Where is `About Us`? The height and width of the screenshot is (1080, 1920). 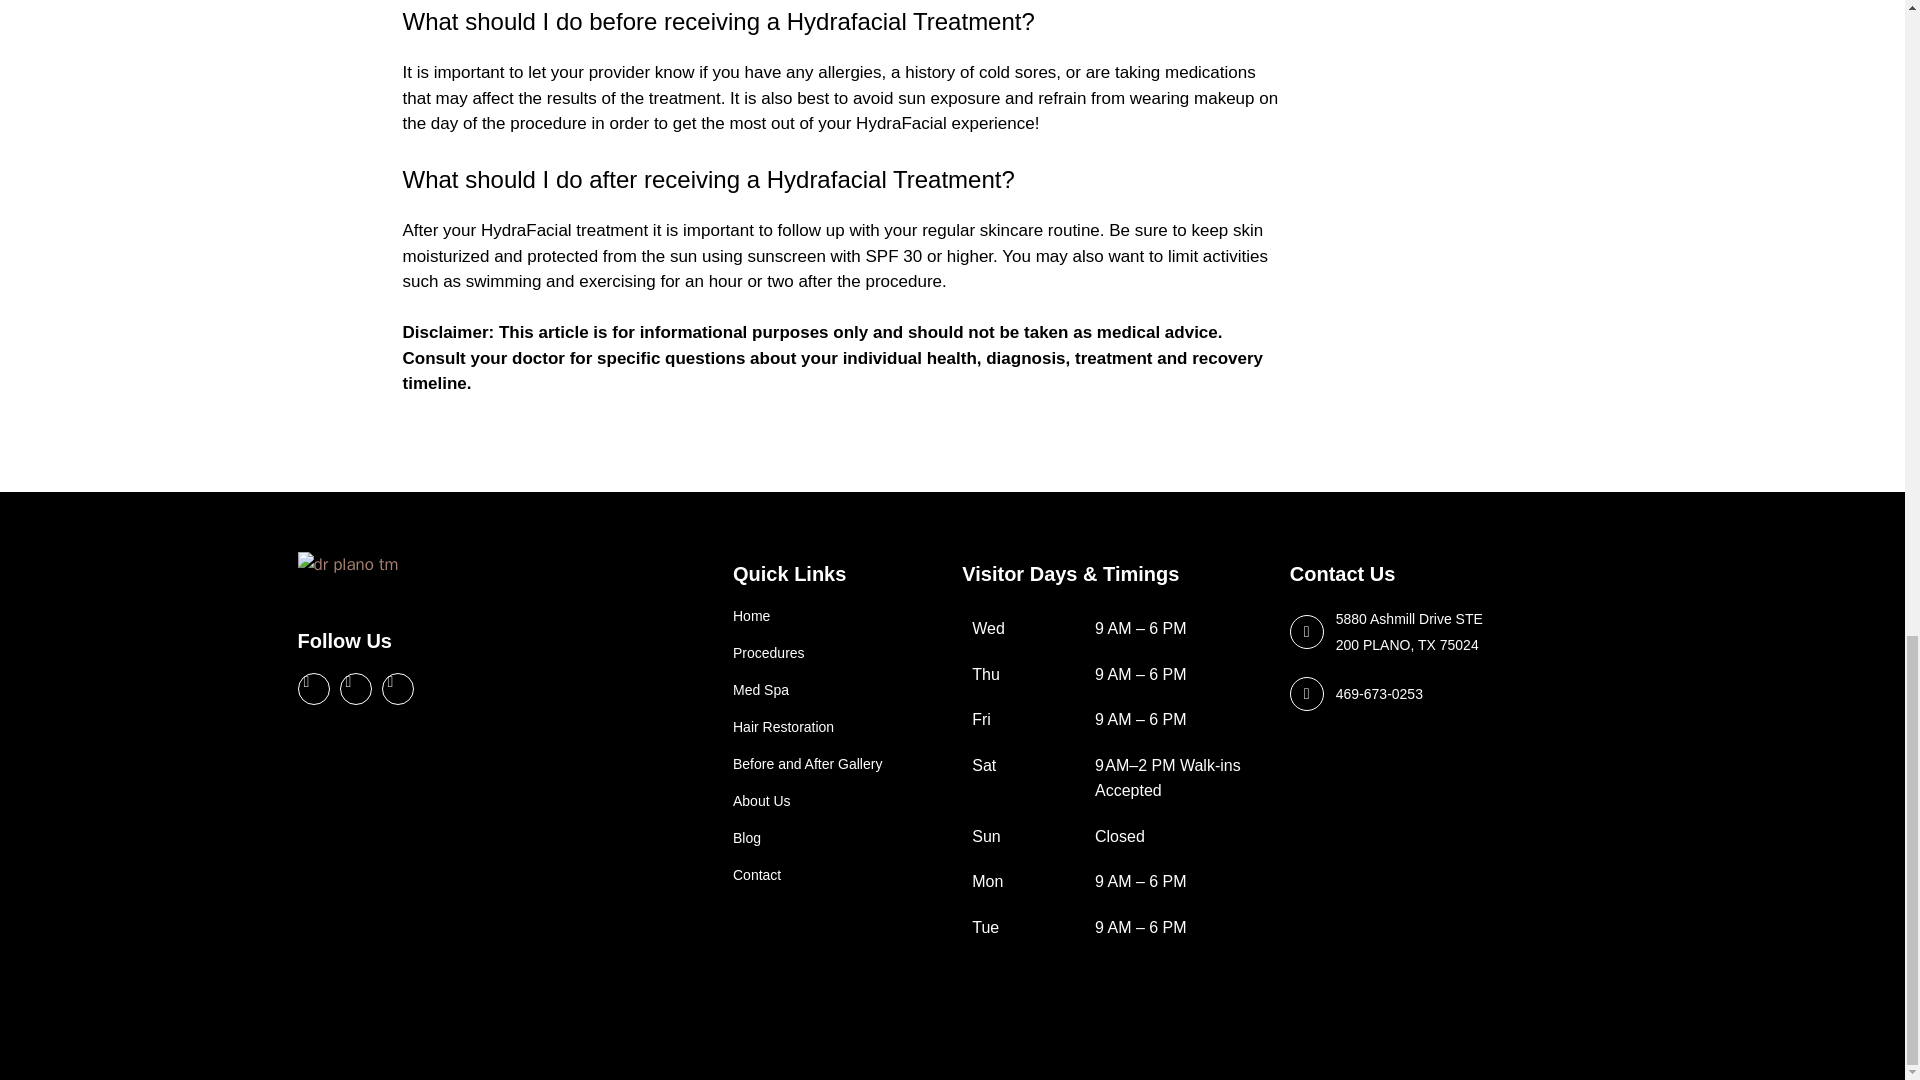 About Us is located at coordinates (838, 801).